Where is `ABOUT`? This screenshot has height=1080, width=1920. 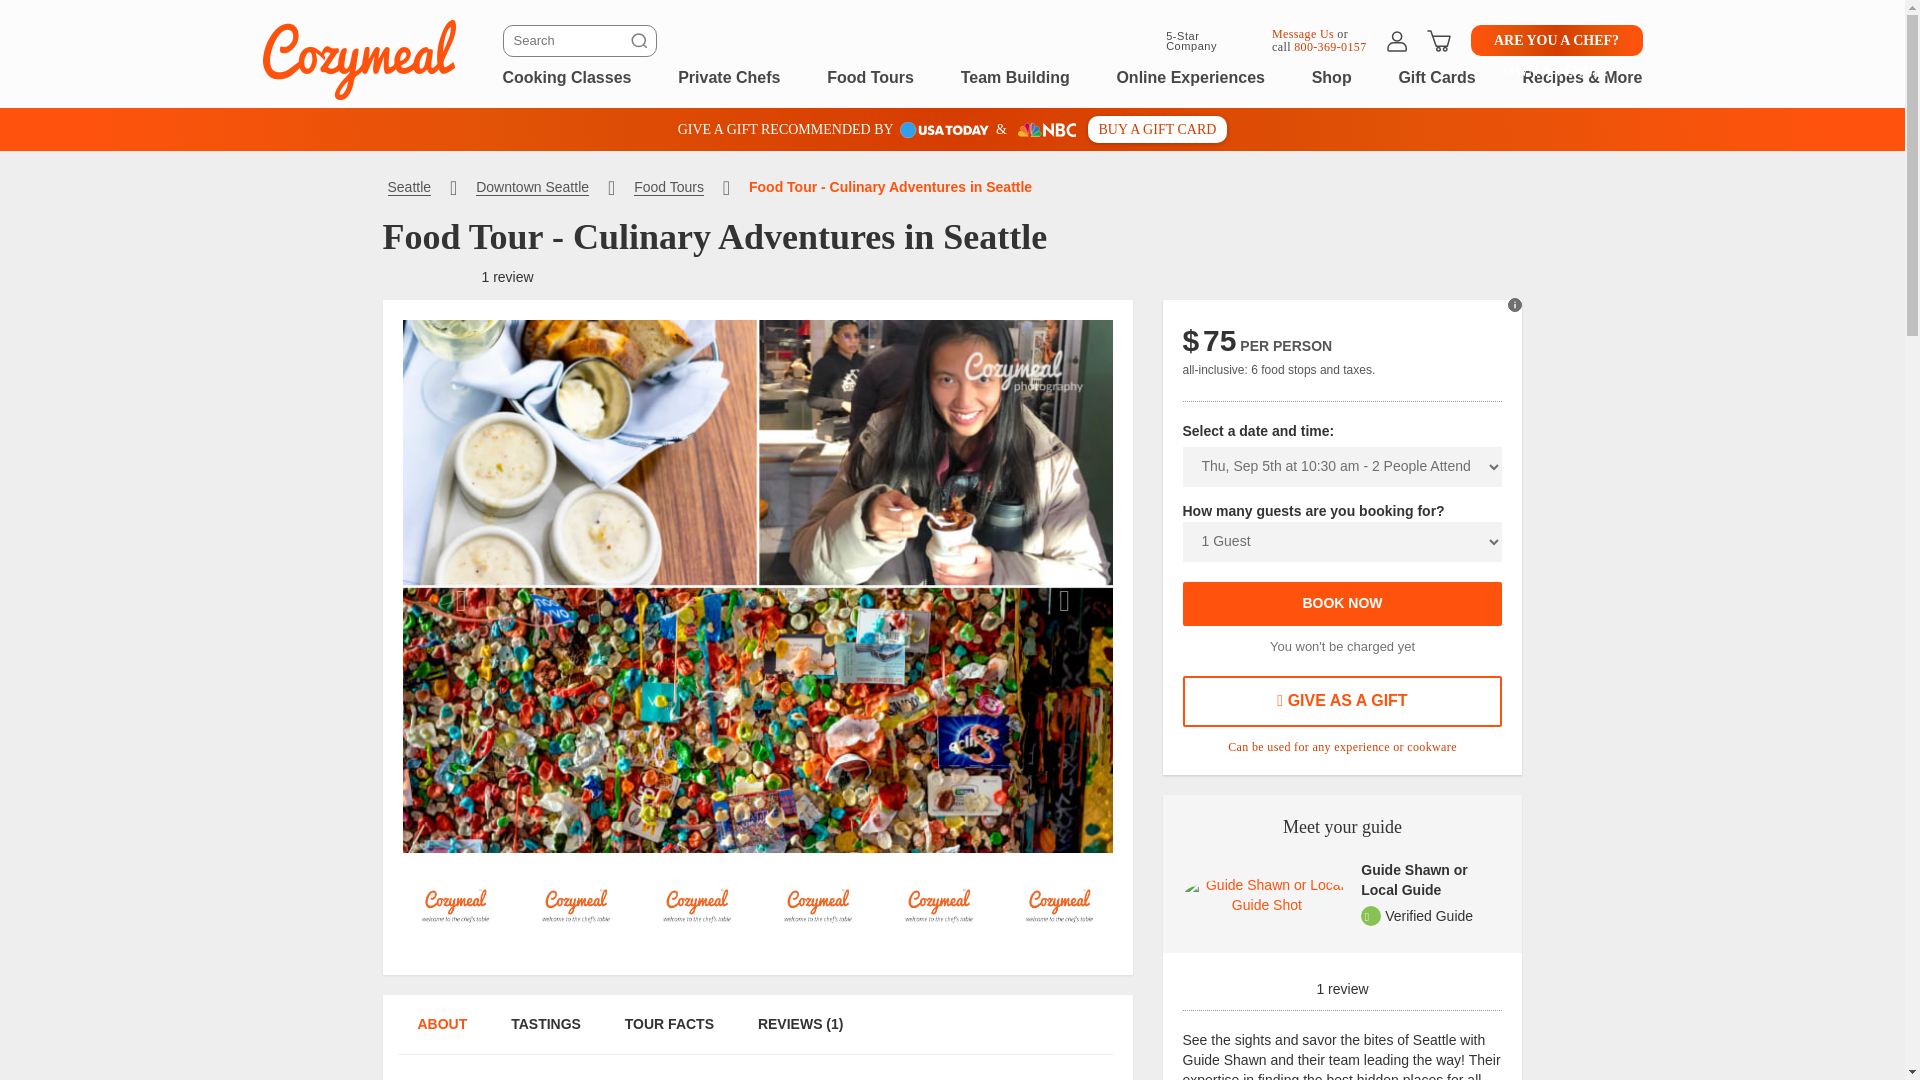
ABOUT is located at coordinates (441, 1034).